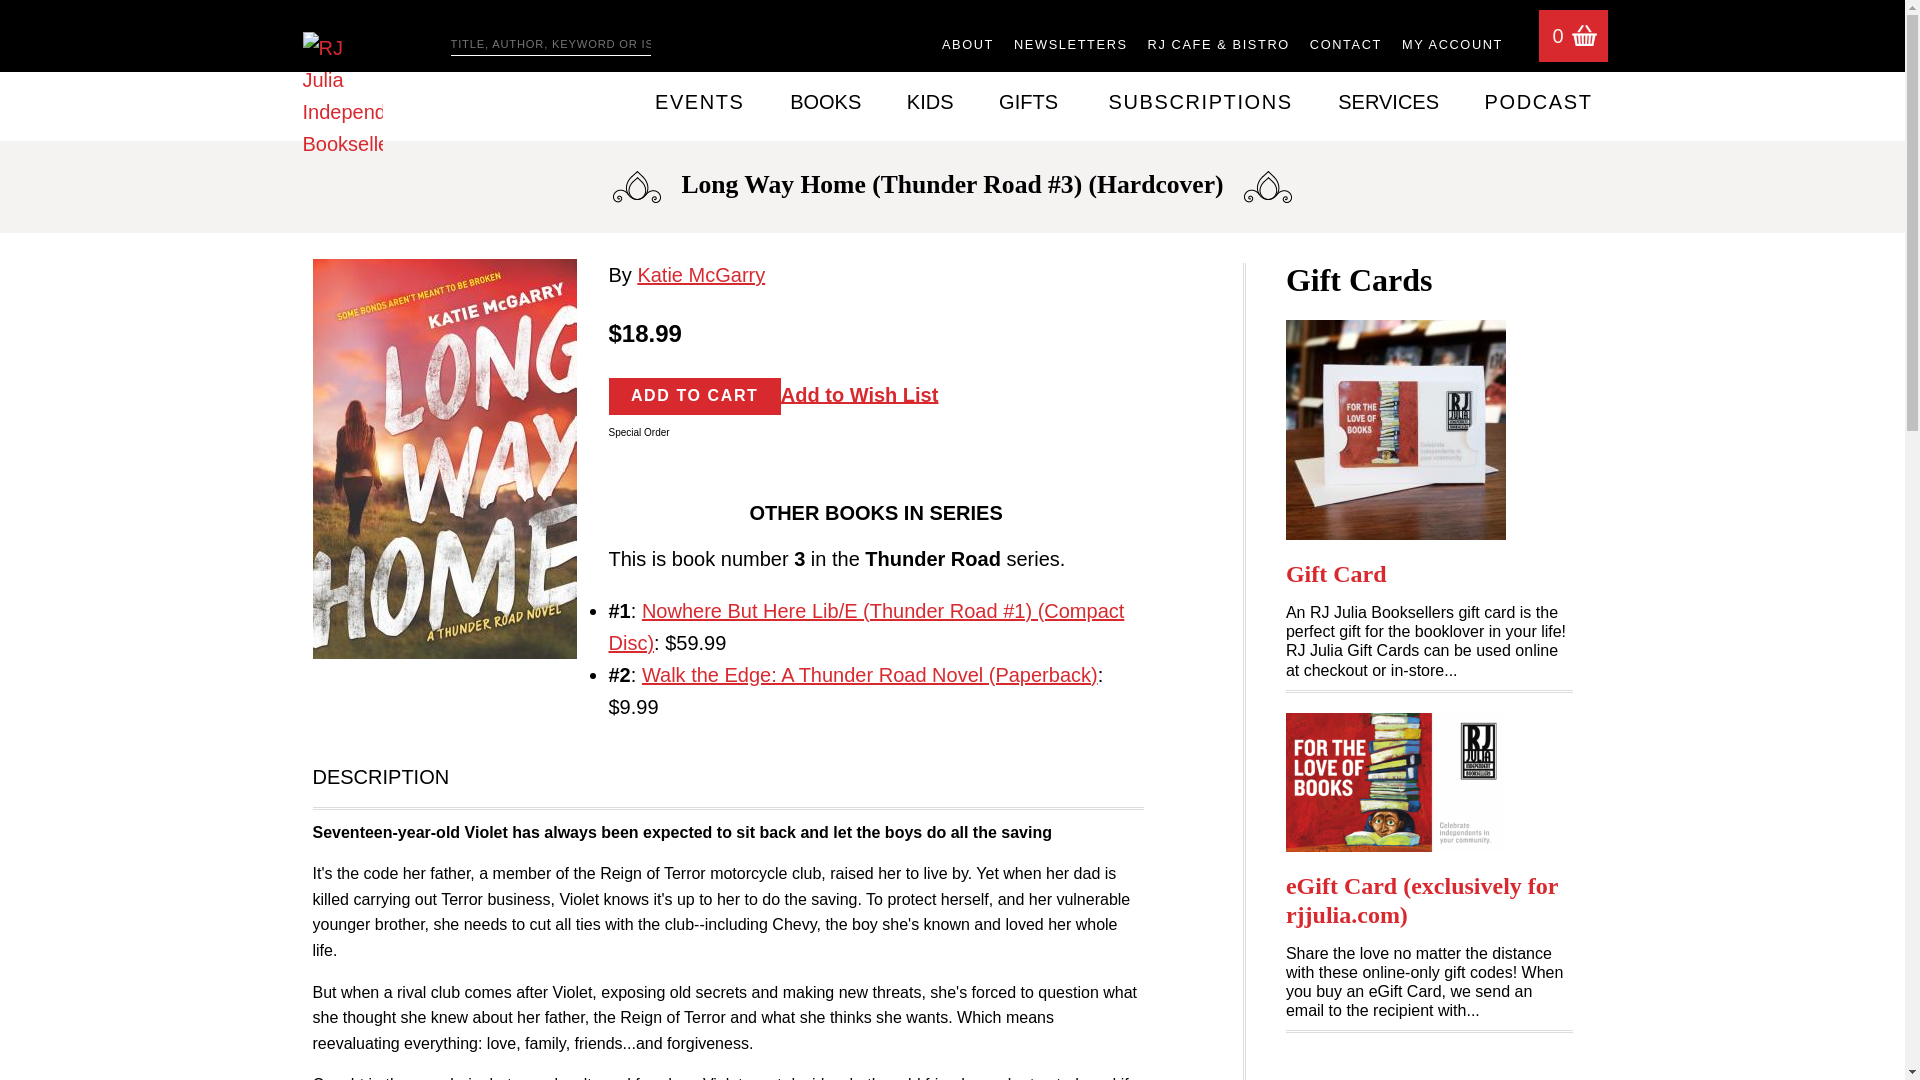 The height and width of the screenshot is (1080, 1920). What do you see at coordinates (699, 102) in the screenshot?
I see `EVENTS` at bounding box center [699, 102].